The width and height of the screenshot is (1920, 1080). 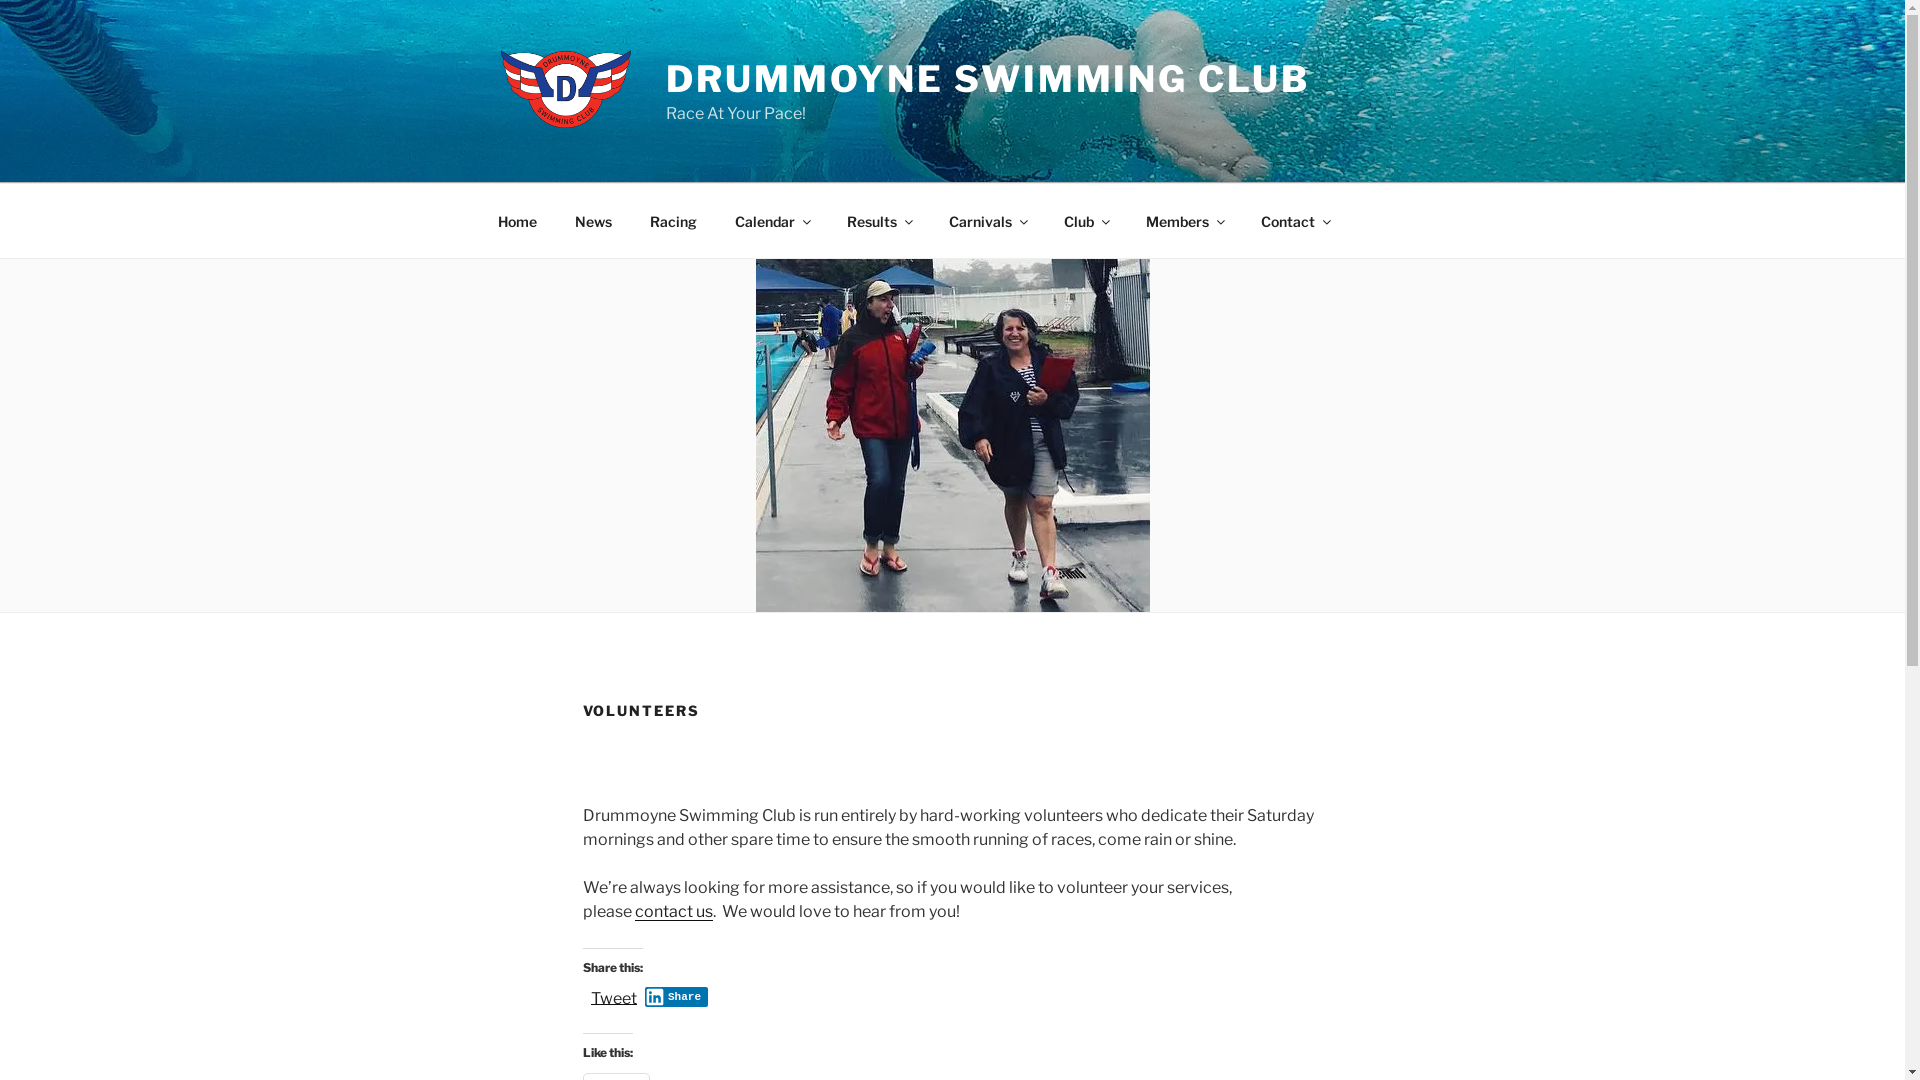 What do you see at coordinates (1086, 220) in the screenshot?
I see `Club` at bounding box center [1086, 220].